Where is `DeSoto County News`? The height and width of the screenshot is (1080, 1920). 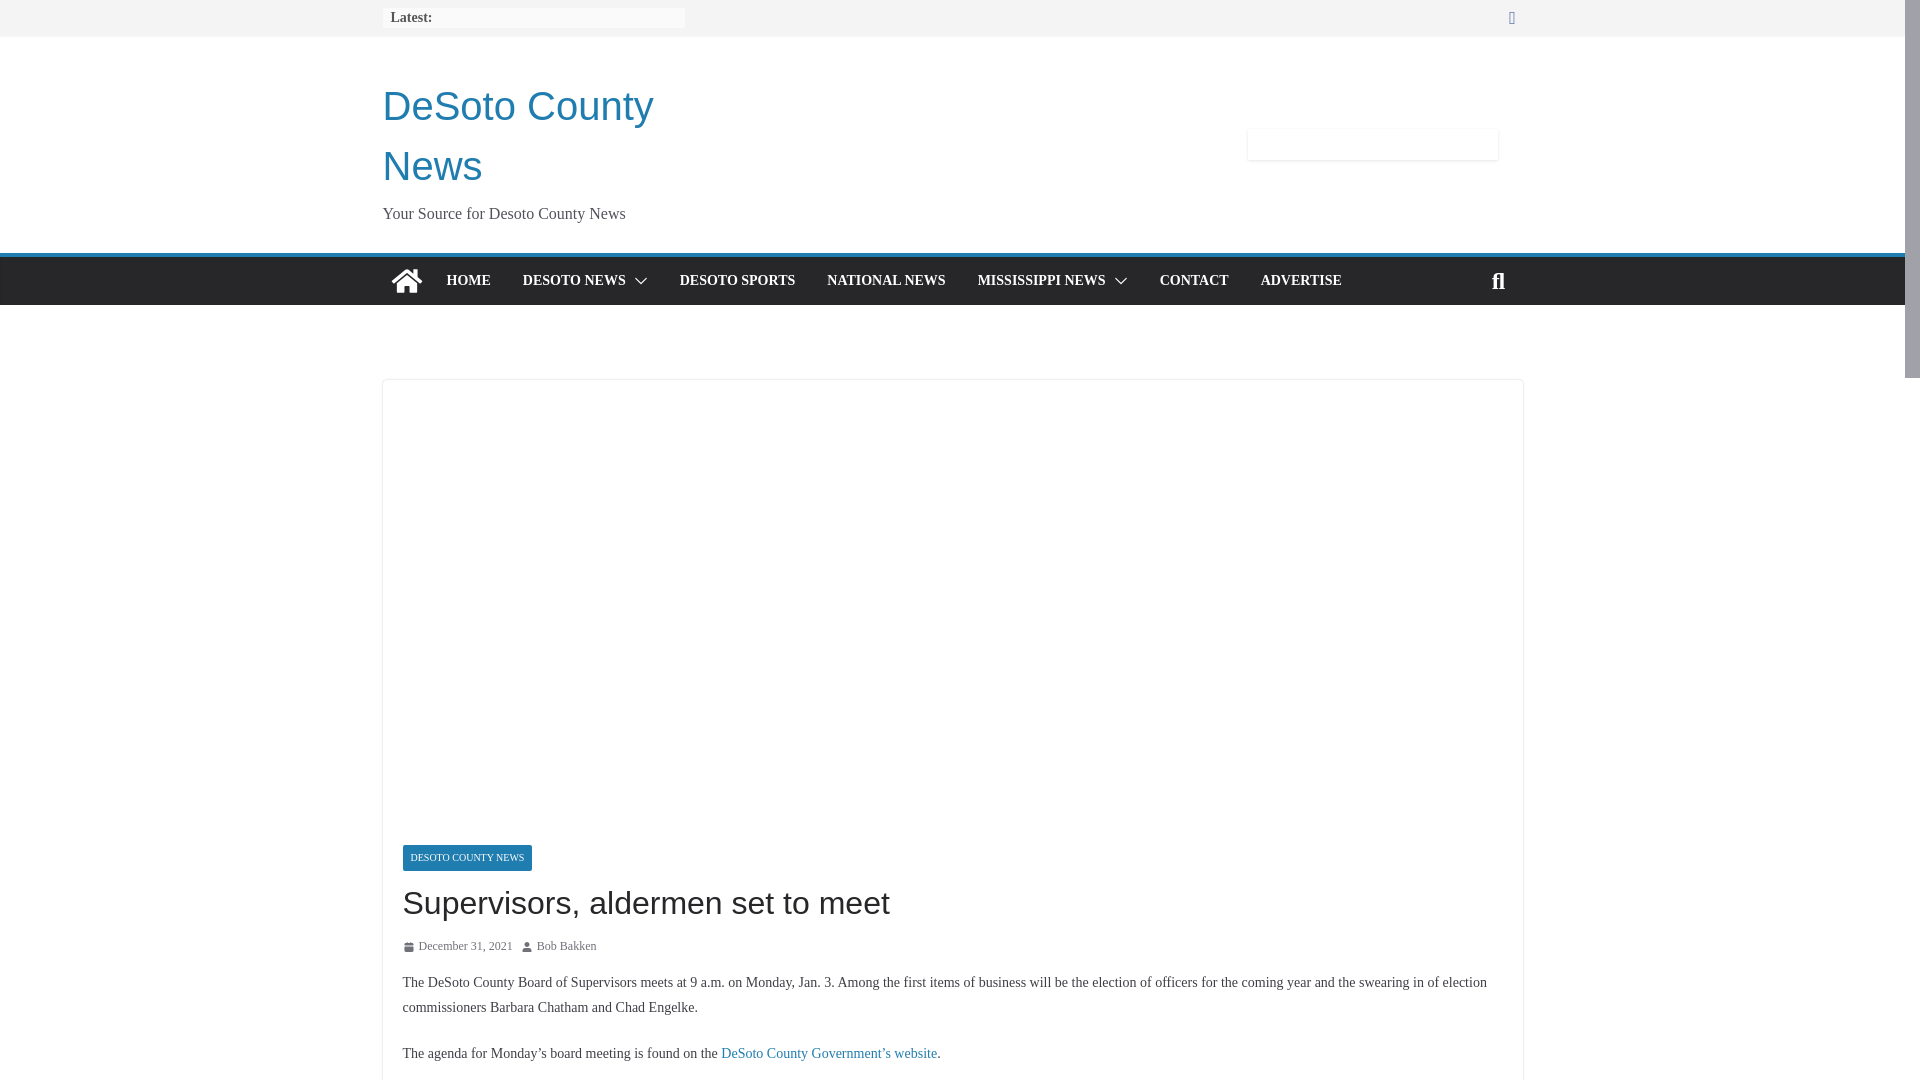 DeSoto County News is located at coordinates (517, 136).